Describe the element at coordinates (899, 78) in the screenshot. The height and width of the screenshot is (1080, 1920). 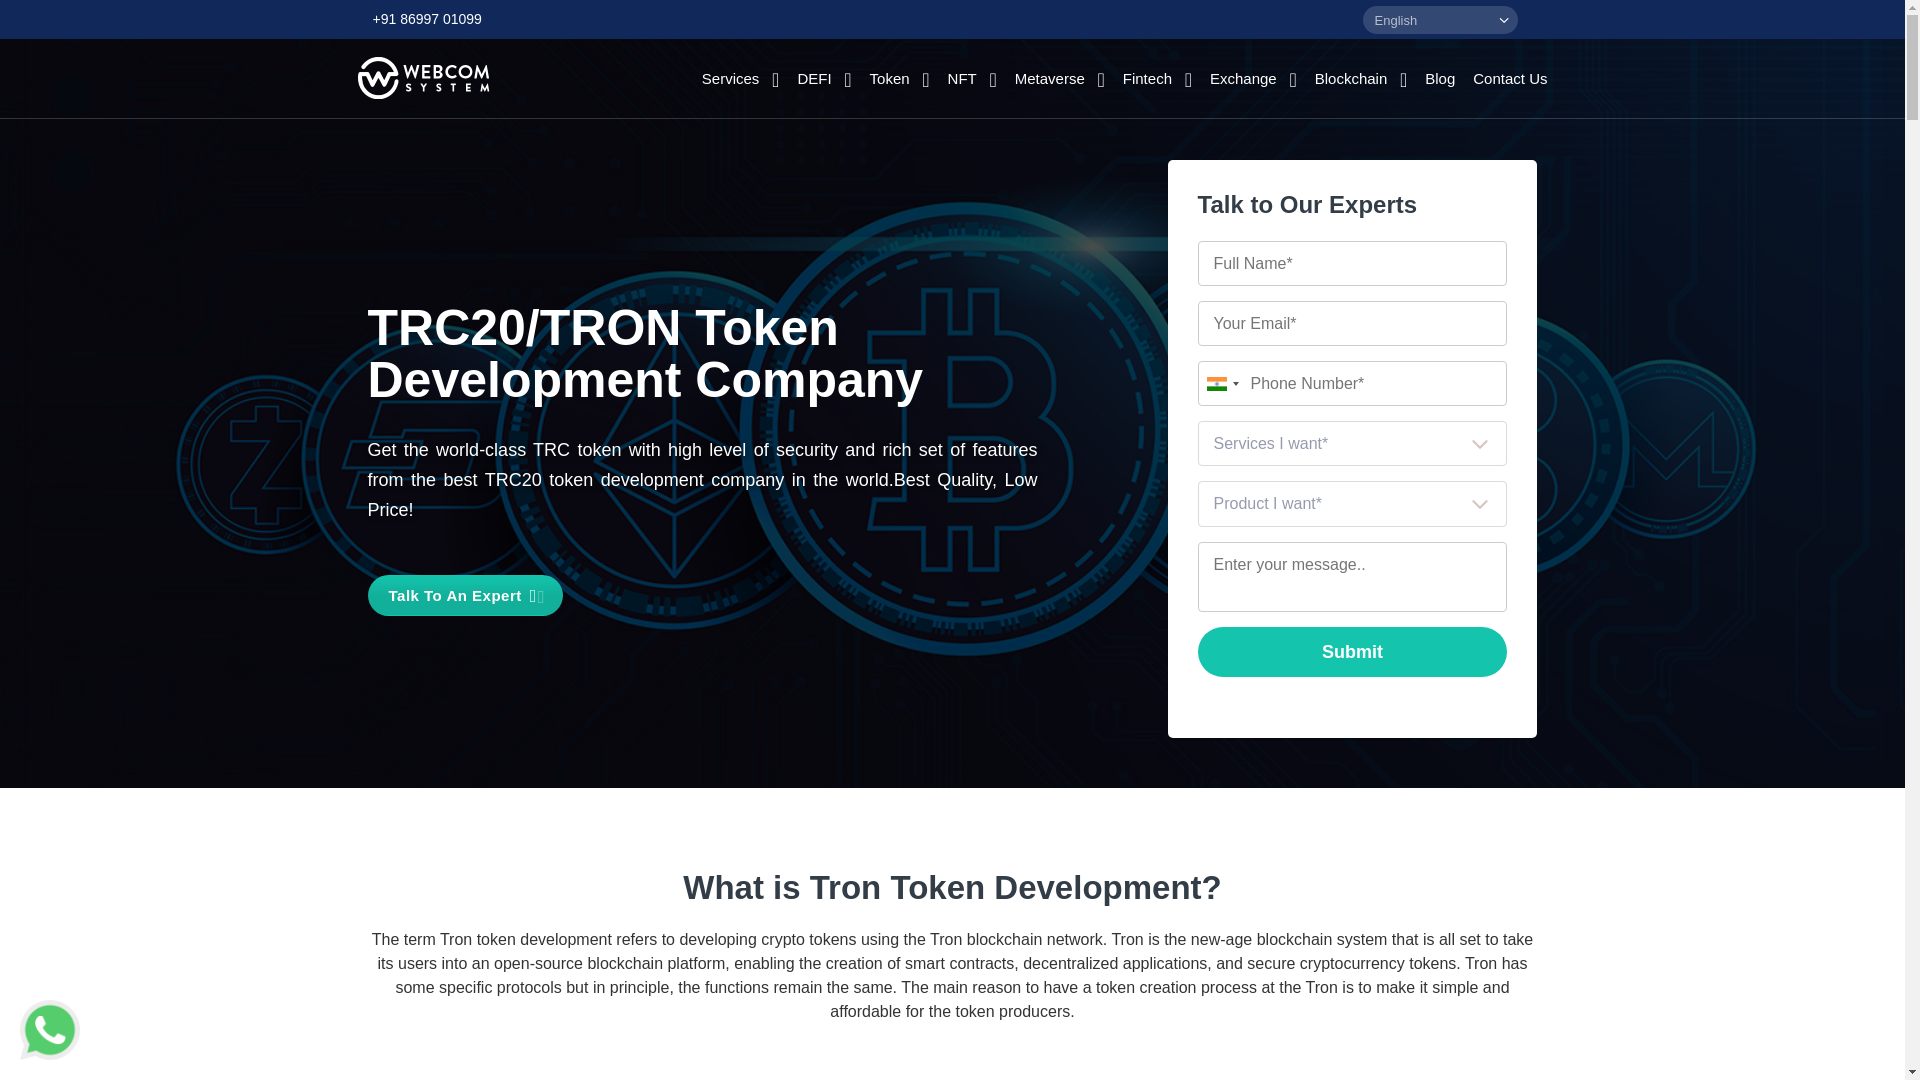
I see `Token` at that location.